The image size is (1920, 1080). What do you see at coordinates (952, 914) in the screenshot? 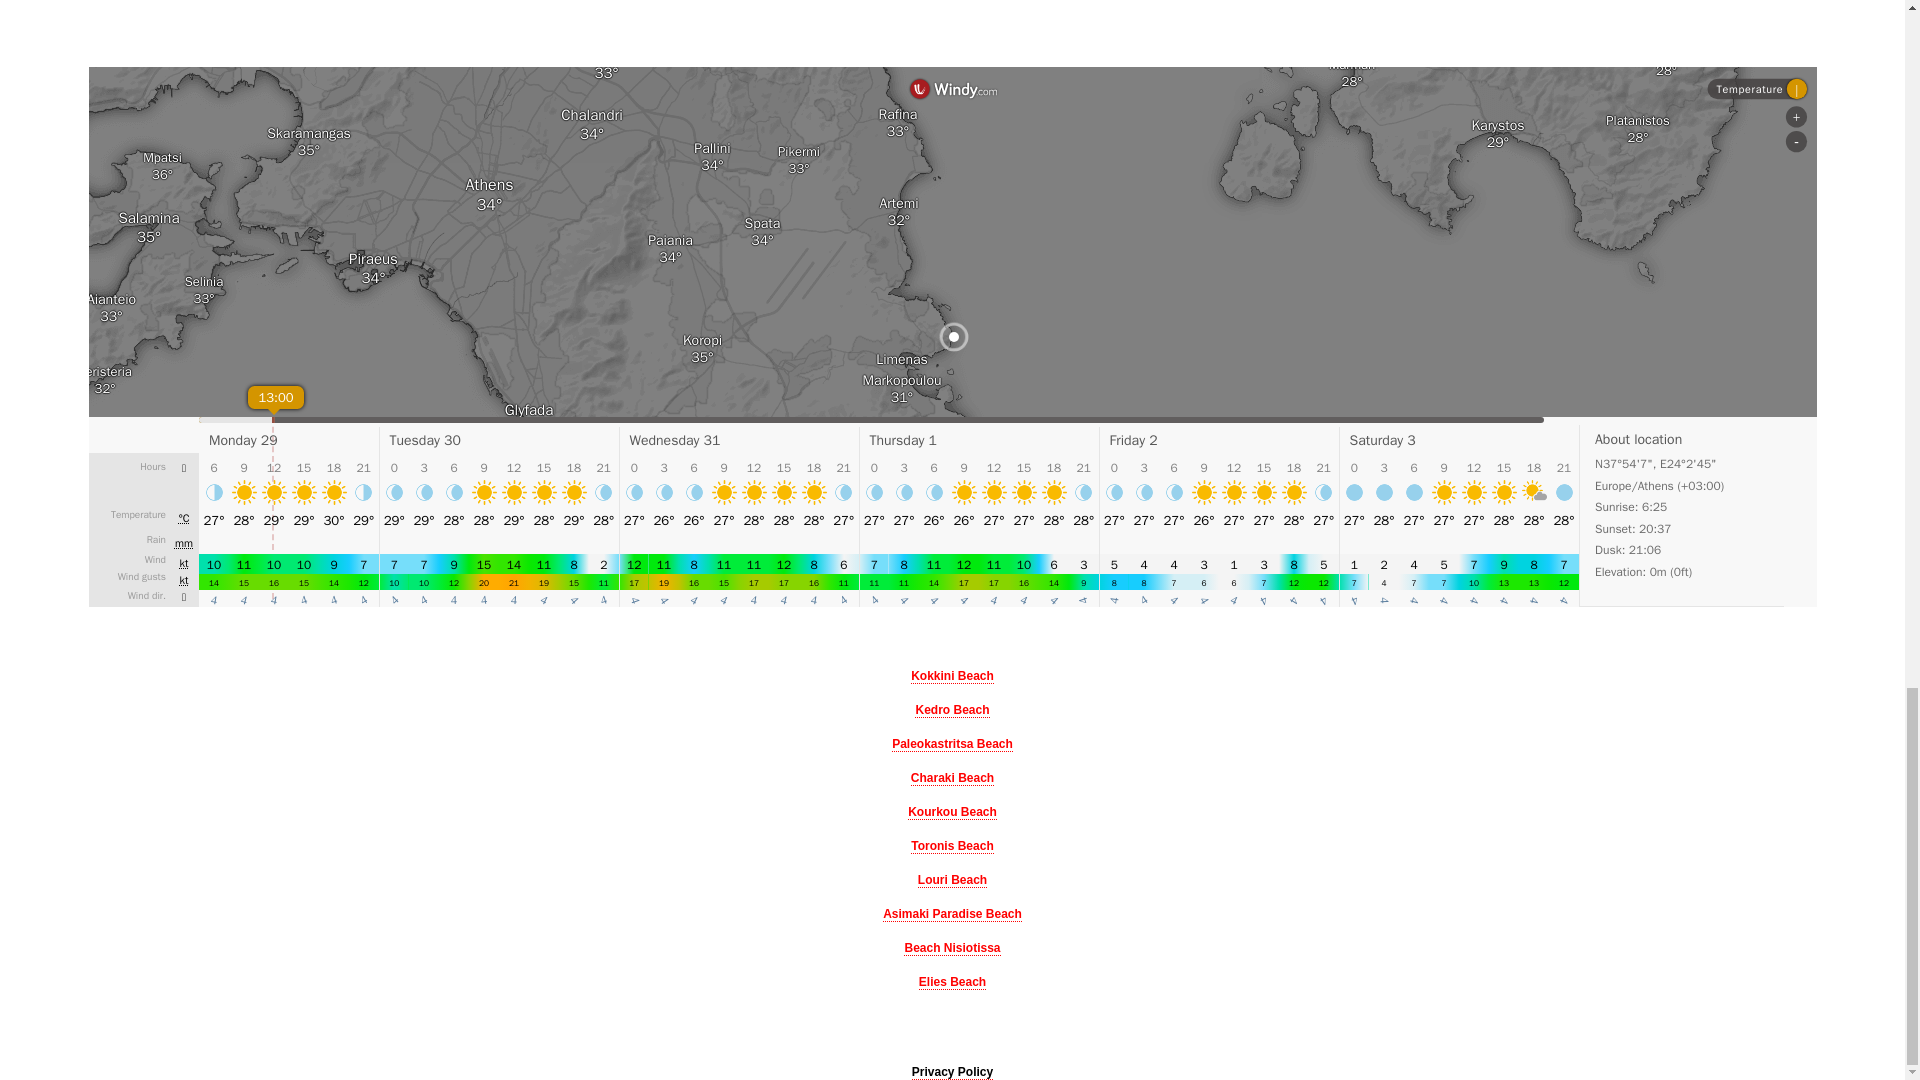
I see `Asimaki Paradise Beach` at bounding box center [952, 914].